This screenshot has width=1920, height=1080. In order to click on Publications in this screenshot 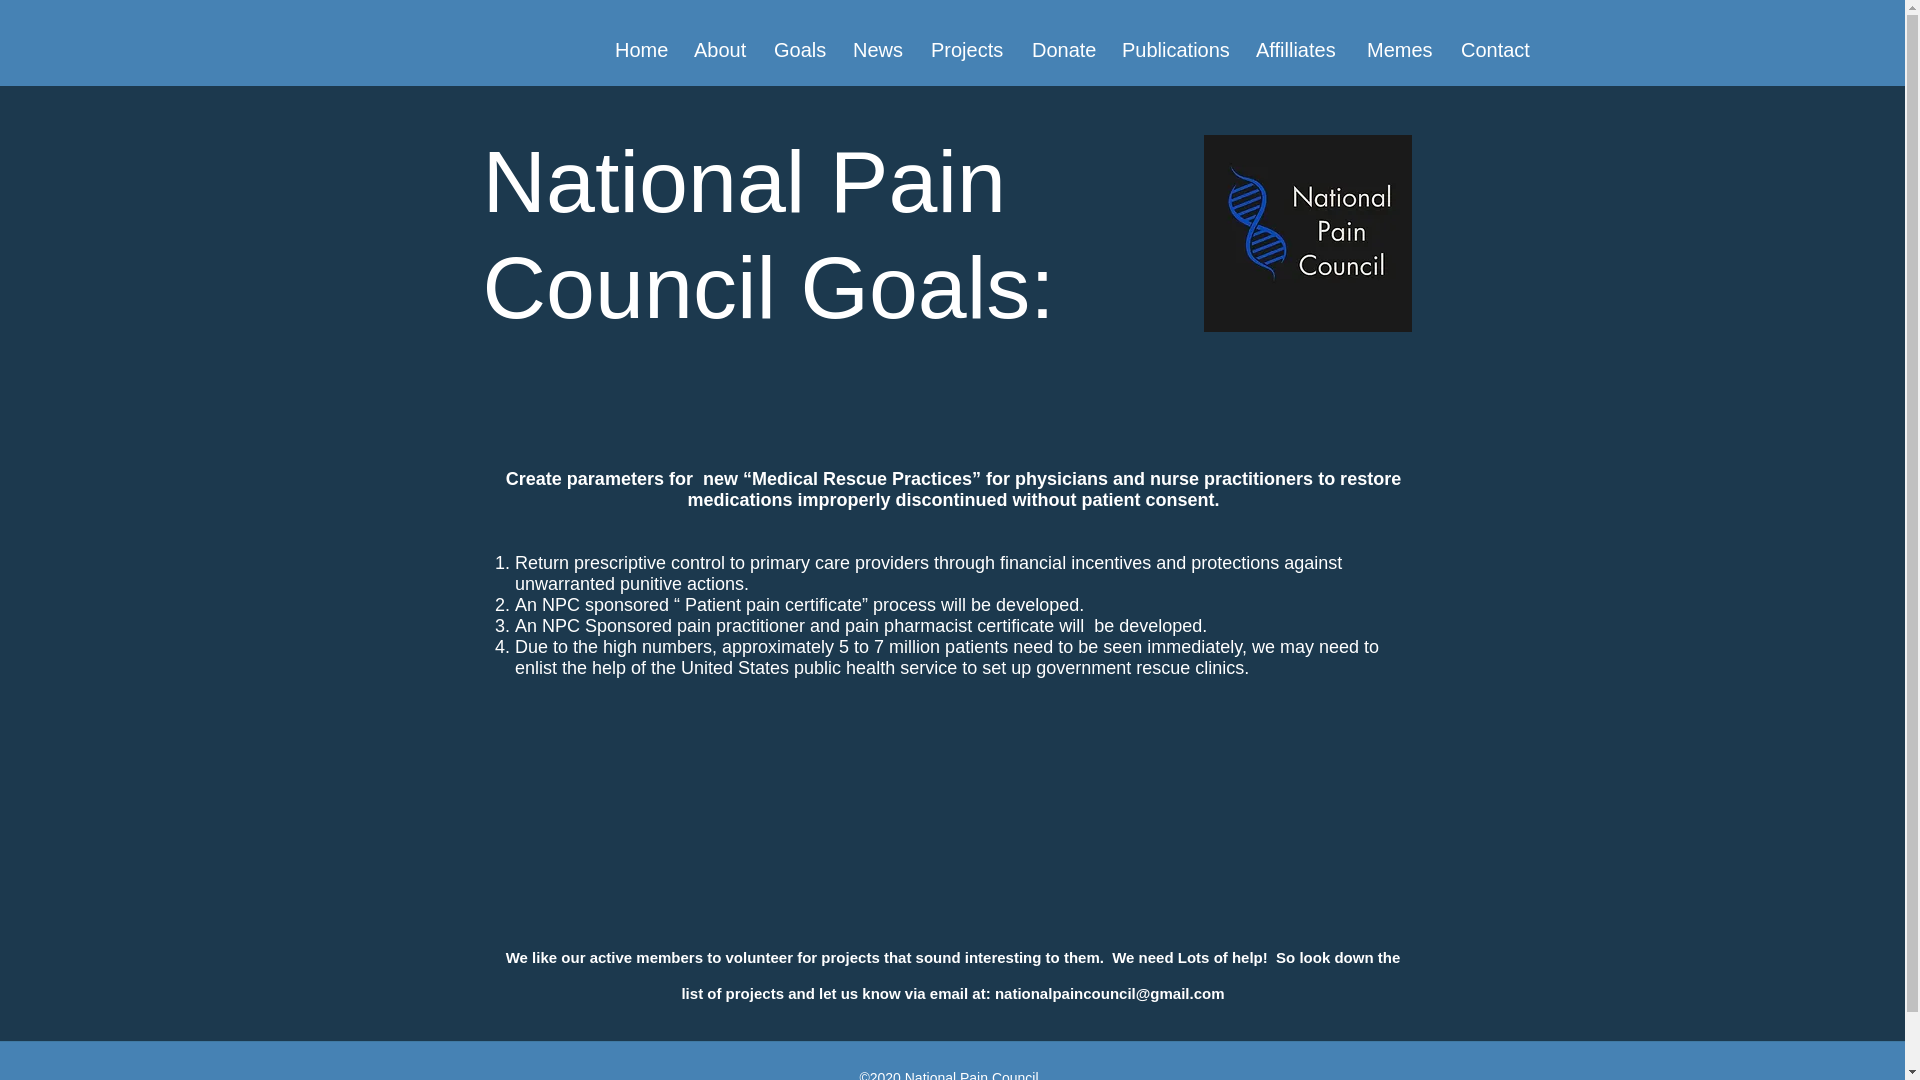, I will do `click(1174, 49)`.